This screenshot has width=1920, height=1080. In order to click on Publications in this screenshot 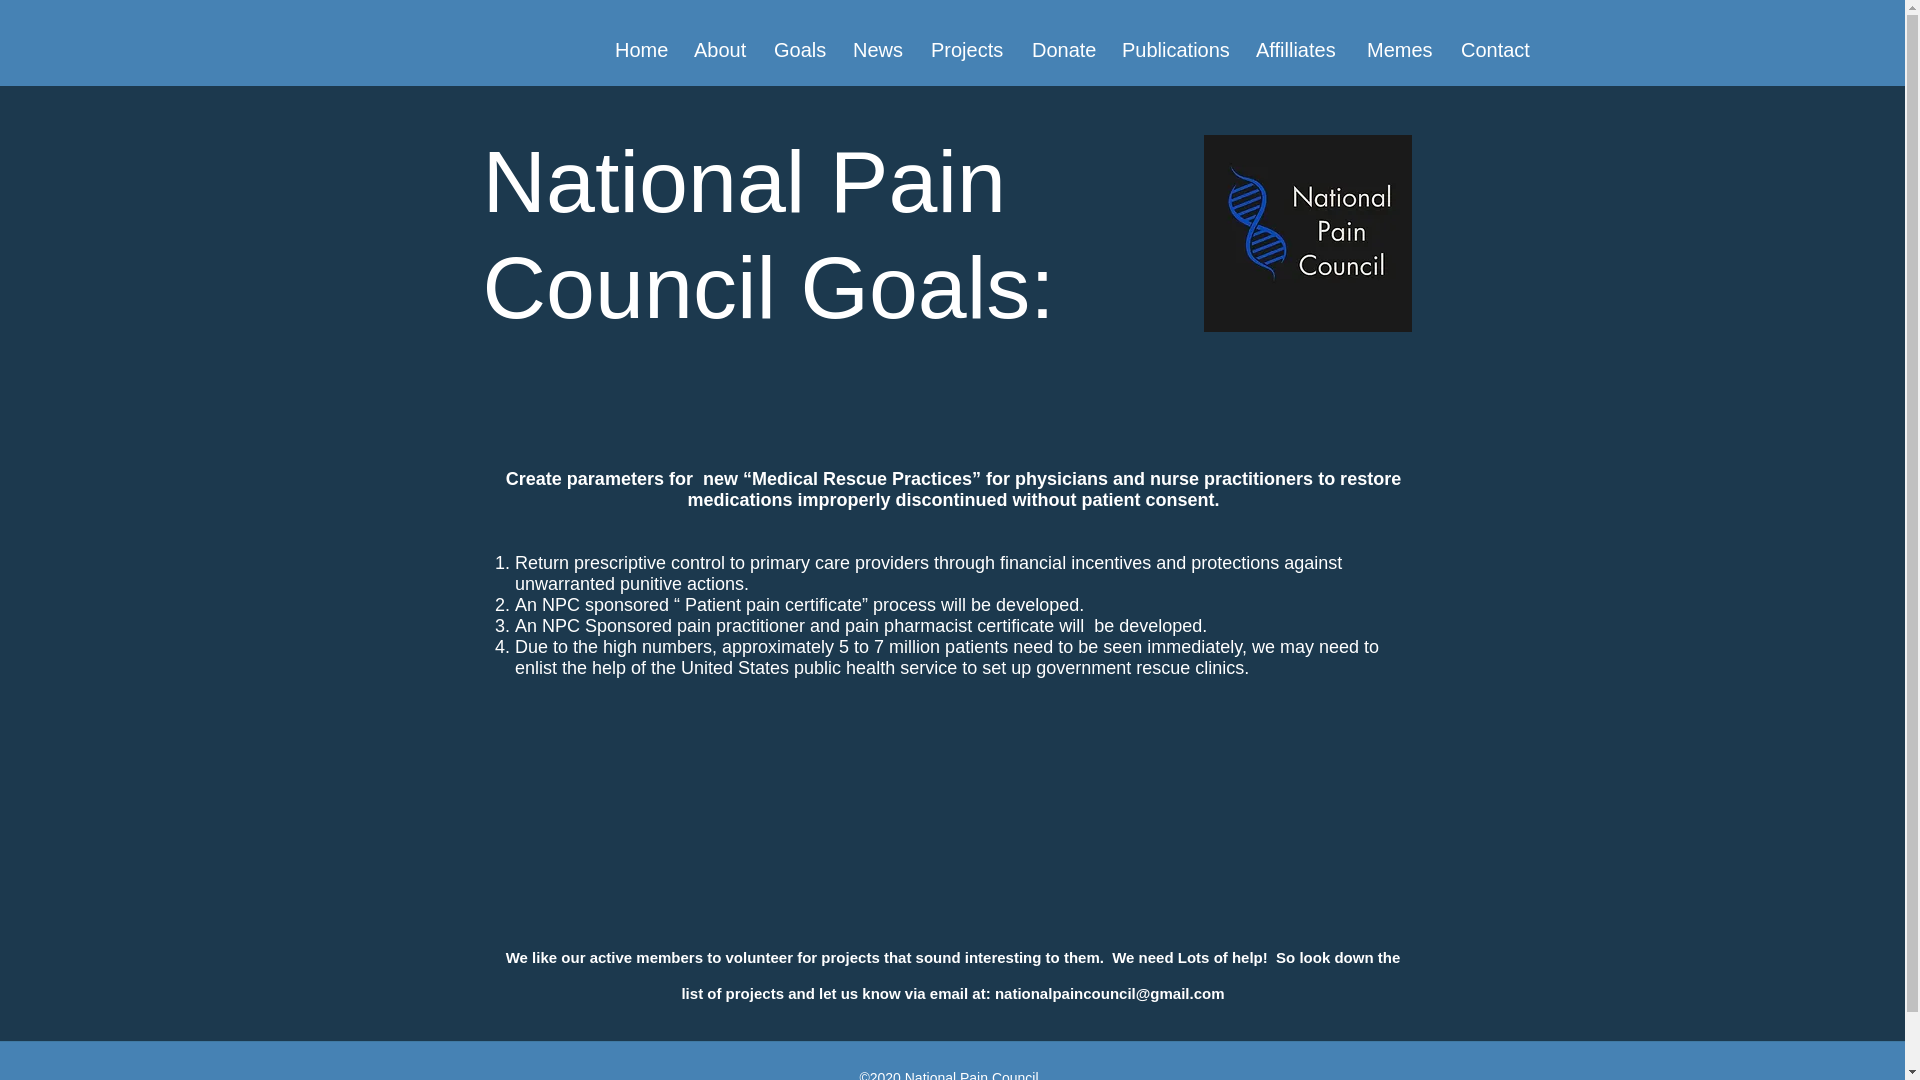, I will do `click(1174, 49)`.